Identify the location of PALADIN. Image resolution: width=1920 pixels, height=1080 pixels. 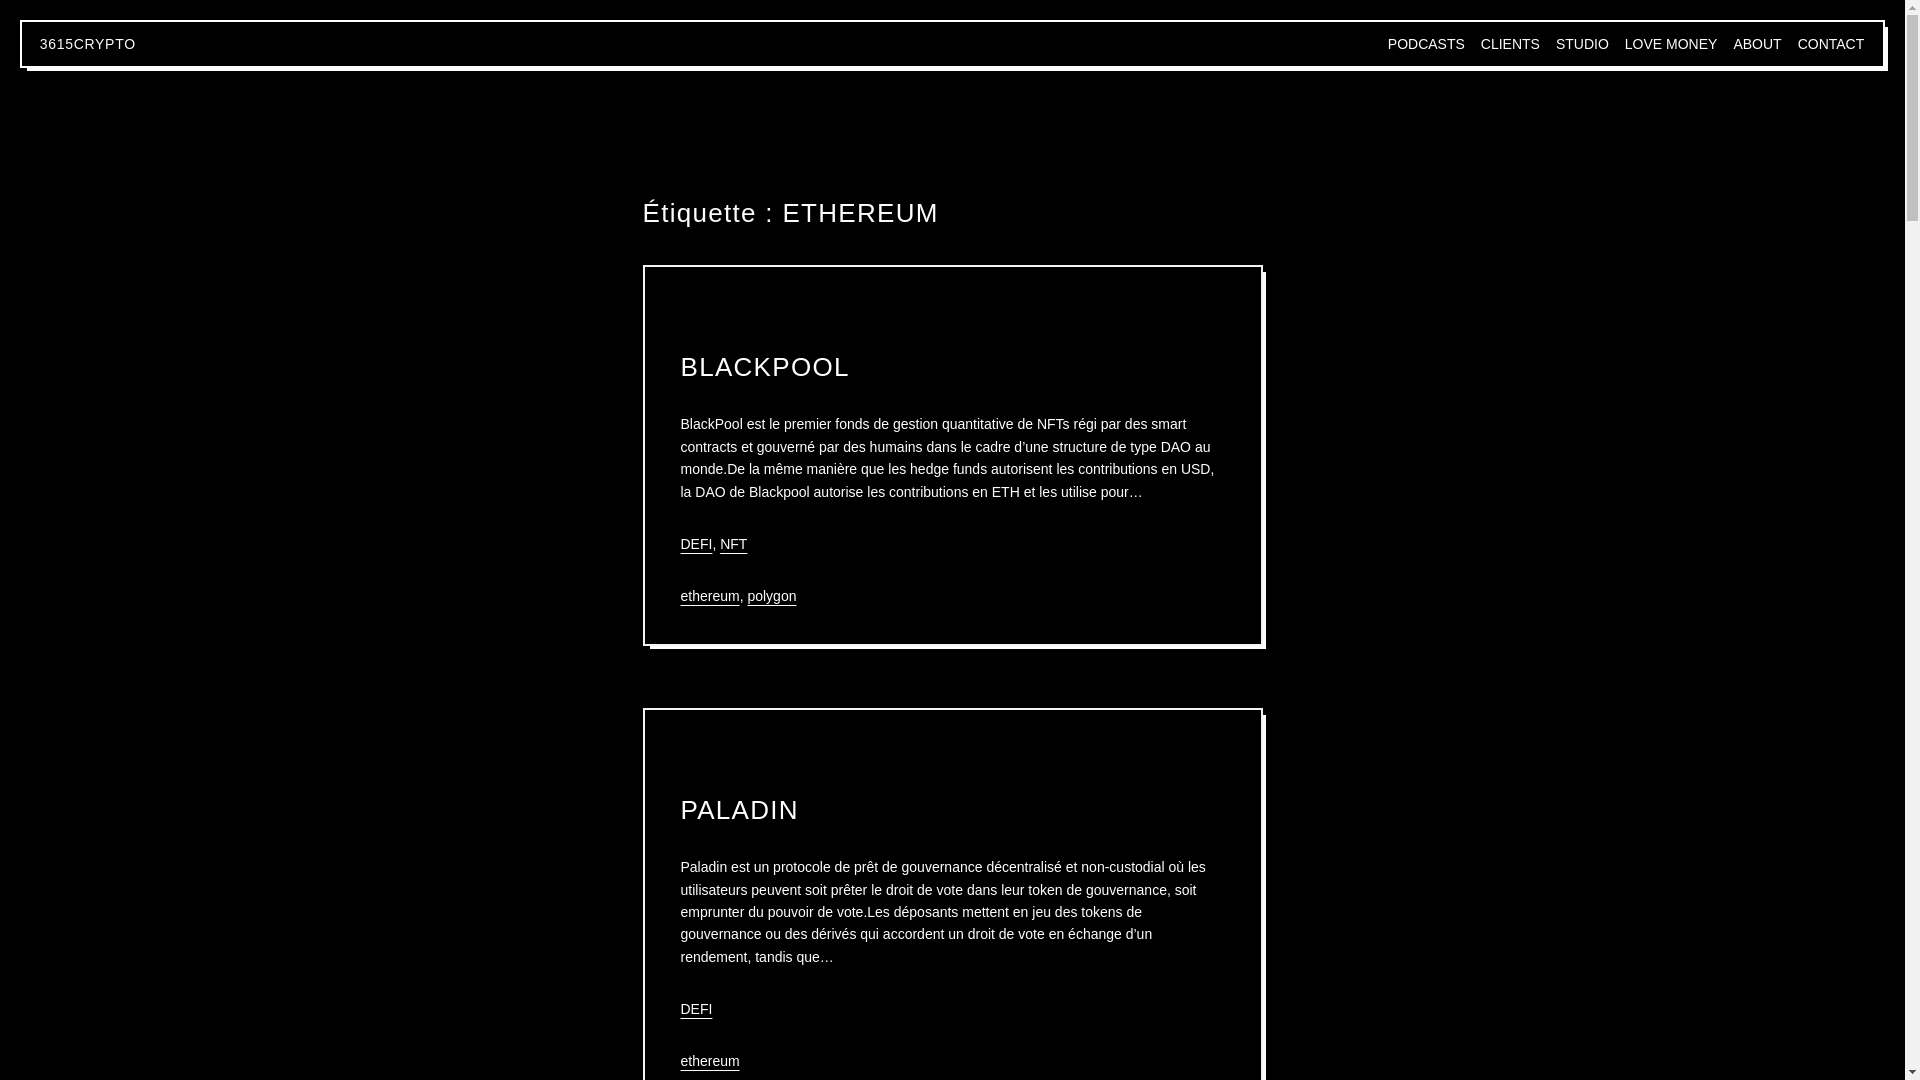
(739, 810).